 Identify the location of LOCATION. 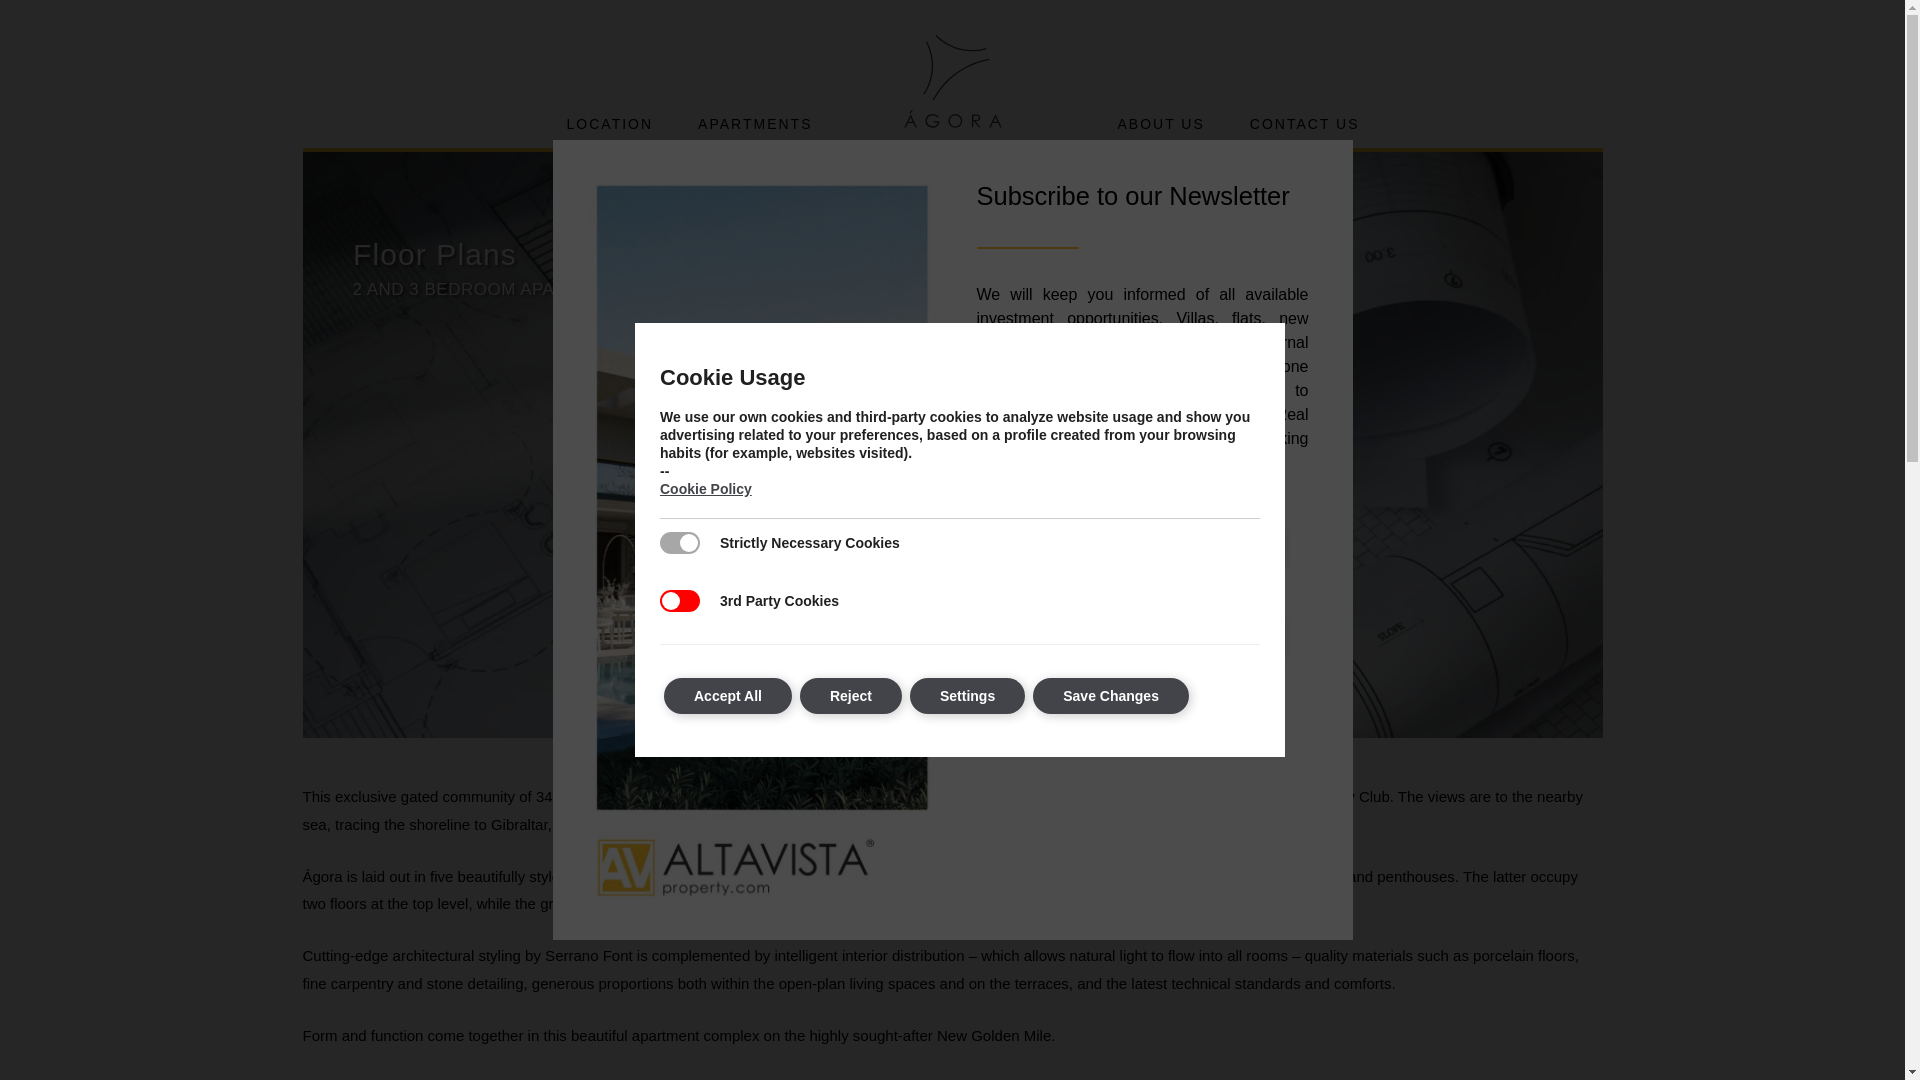
(610, 124).